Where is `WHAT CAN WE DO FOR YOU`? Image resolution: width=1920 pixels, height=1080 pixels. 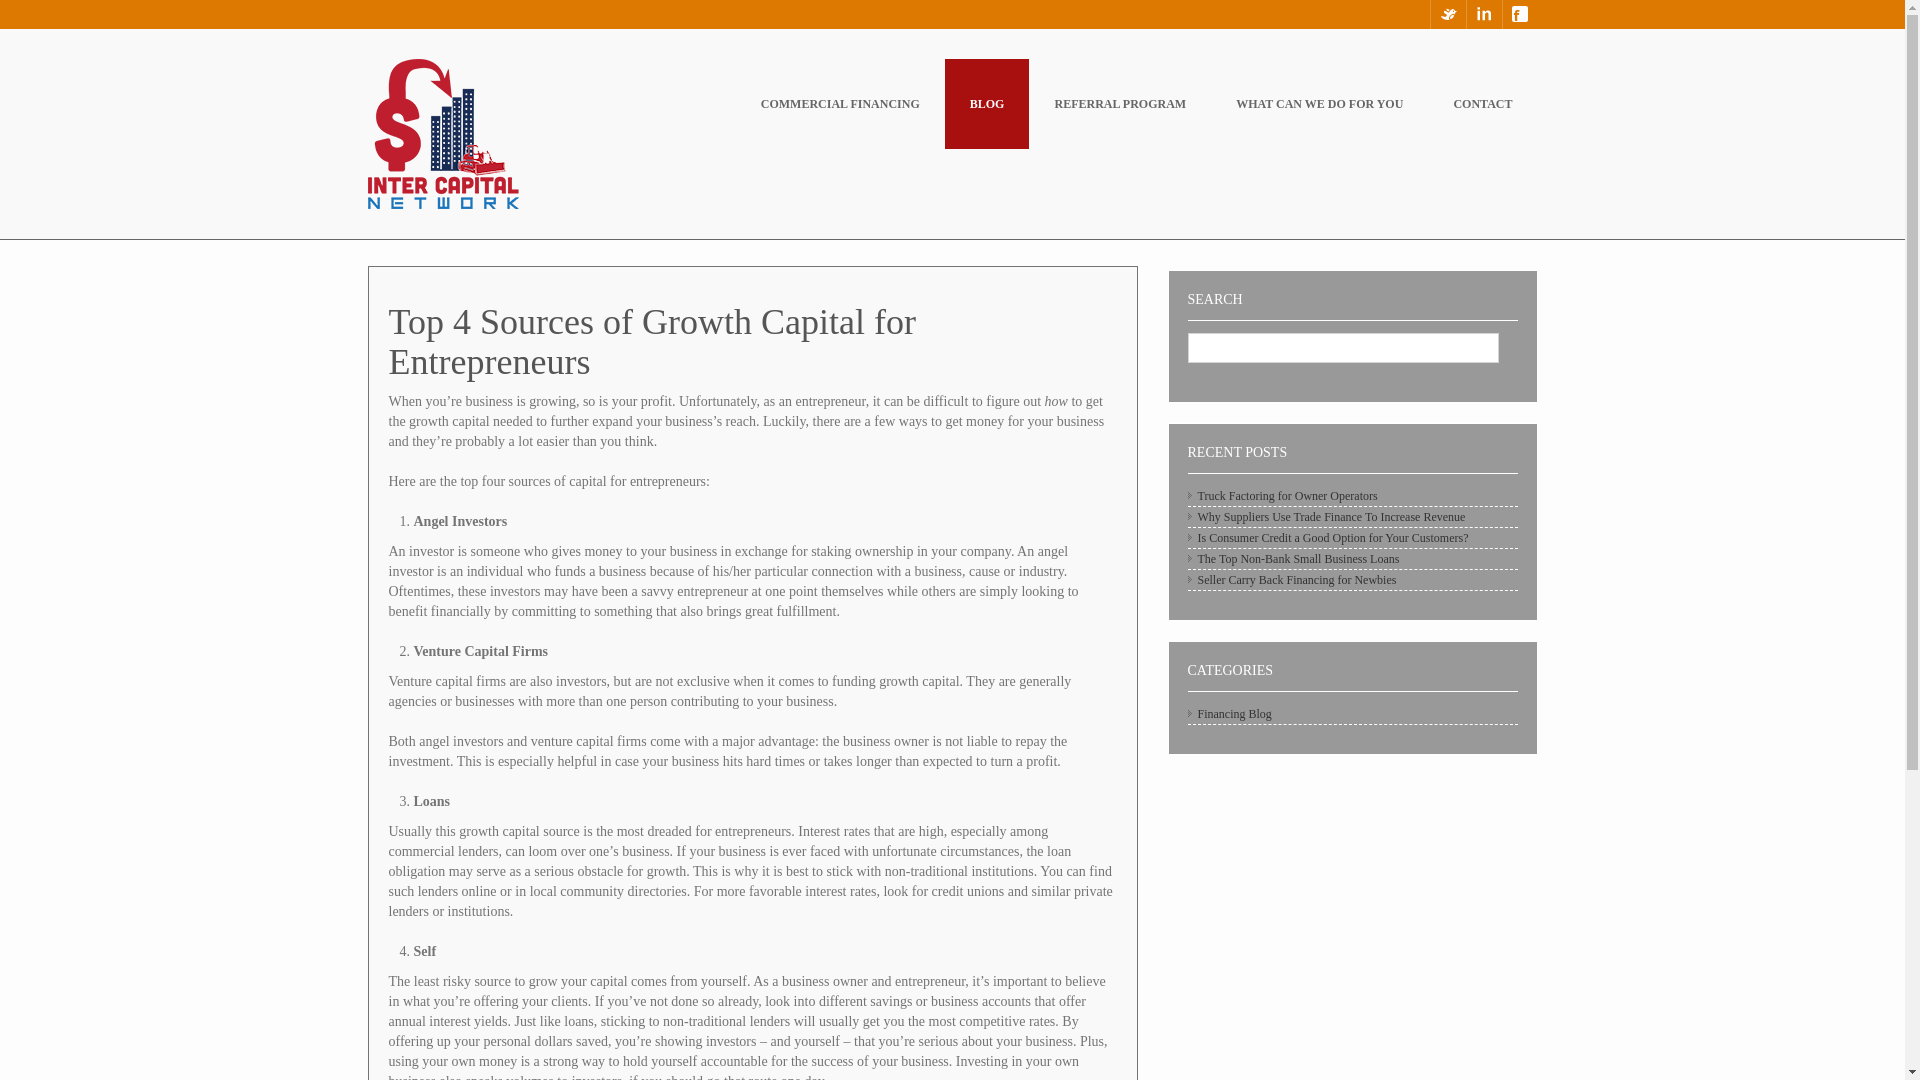
WHAT CAN WE DO FOR YOU is located at coordinates (1320, 104).